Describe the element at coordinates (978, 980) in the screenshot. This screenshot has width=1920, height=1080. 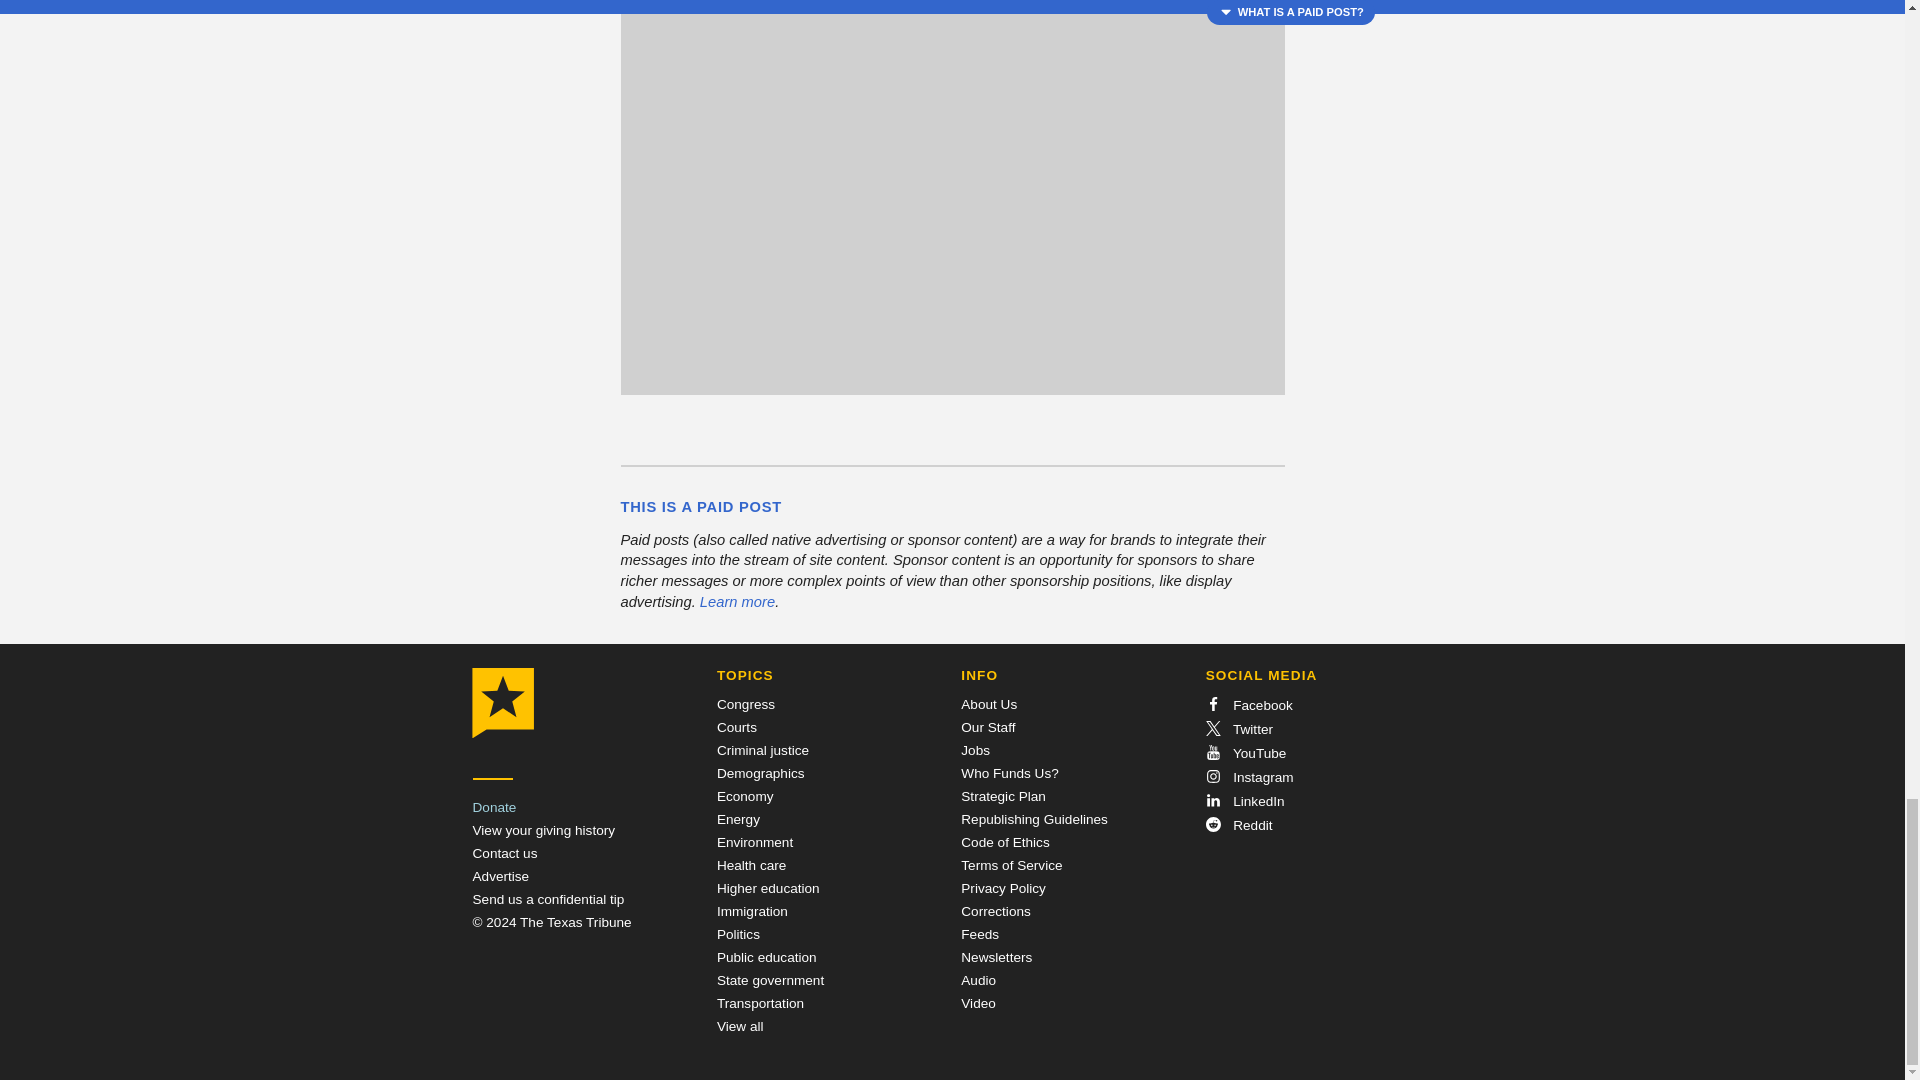
I see `Audio` at that location.